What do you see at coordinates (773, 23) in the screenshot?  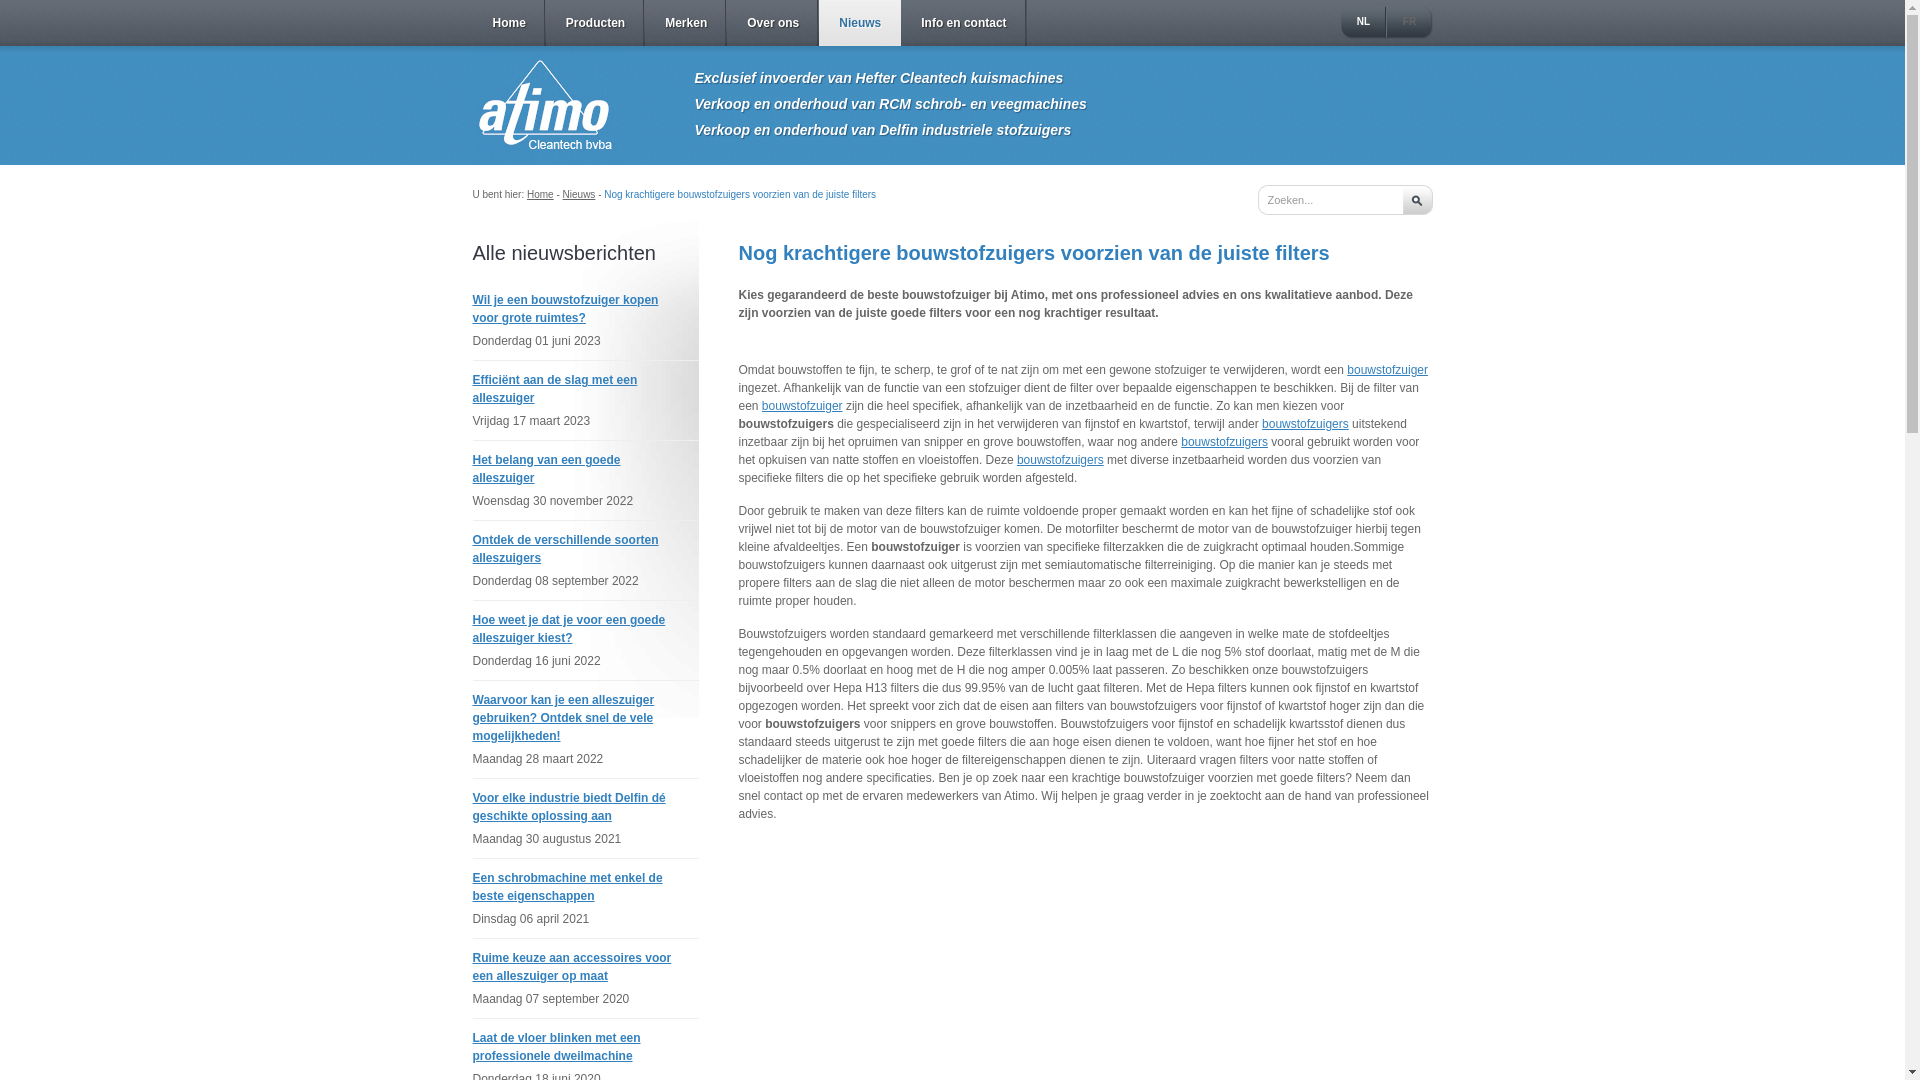 I see `Over ons` at bounding box center [773, 23].